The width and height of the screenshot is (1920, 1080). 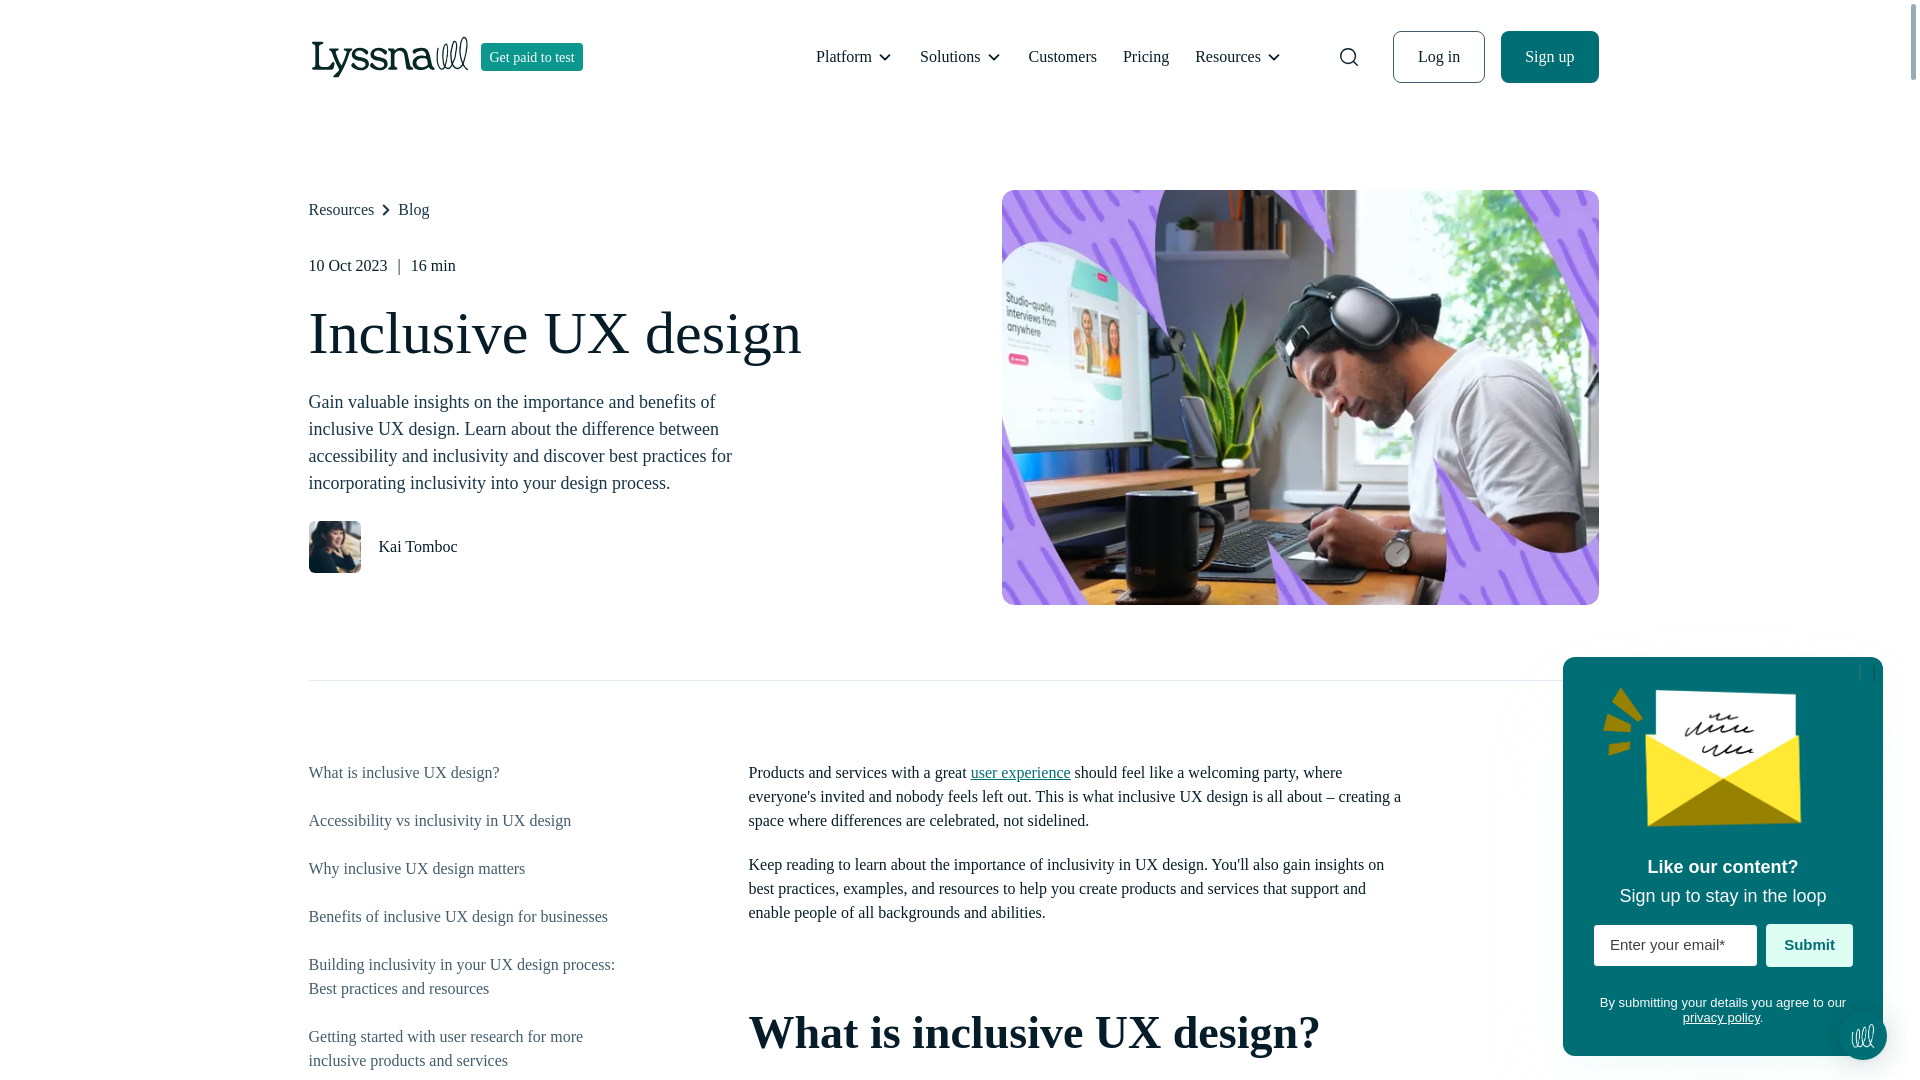 I want to click on Platform, so click(x=855, y=57).